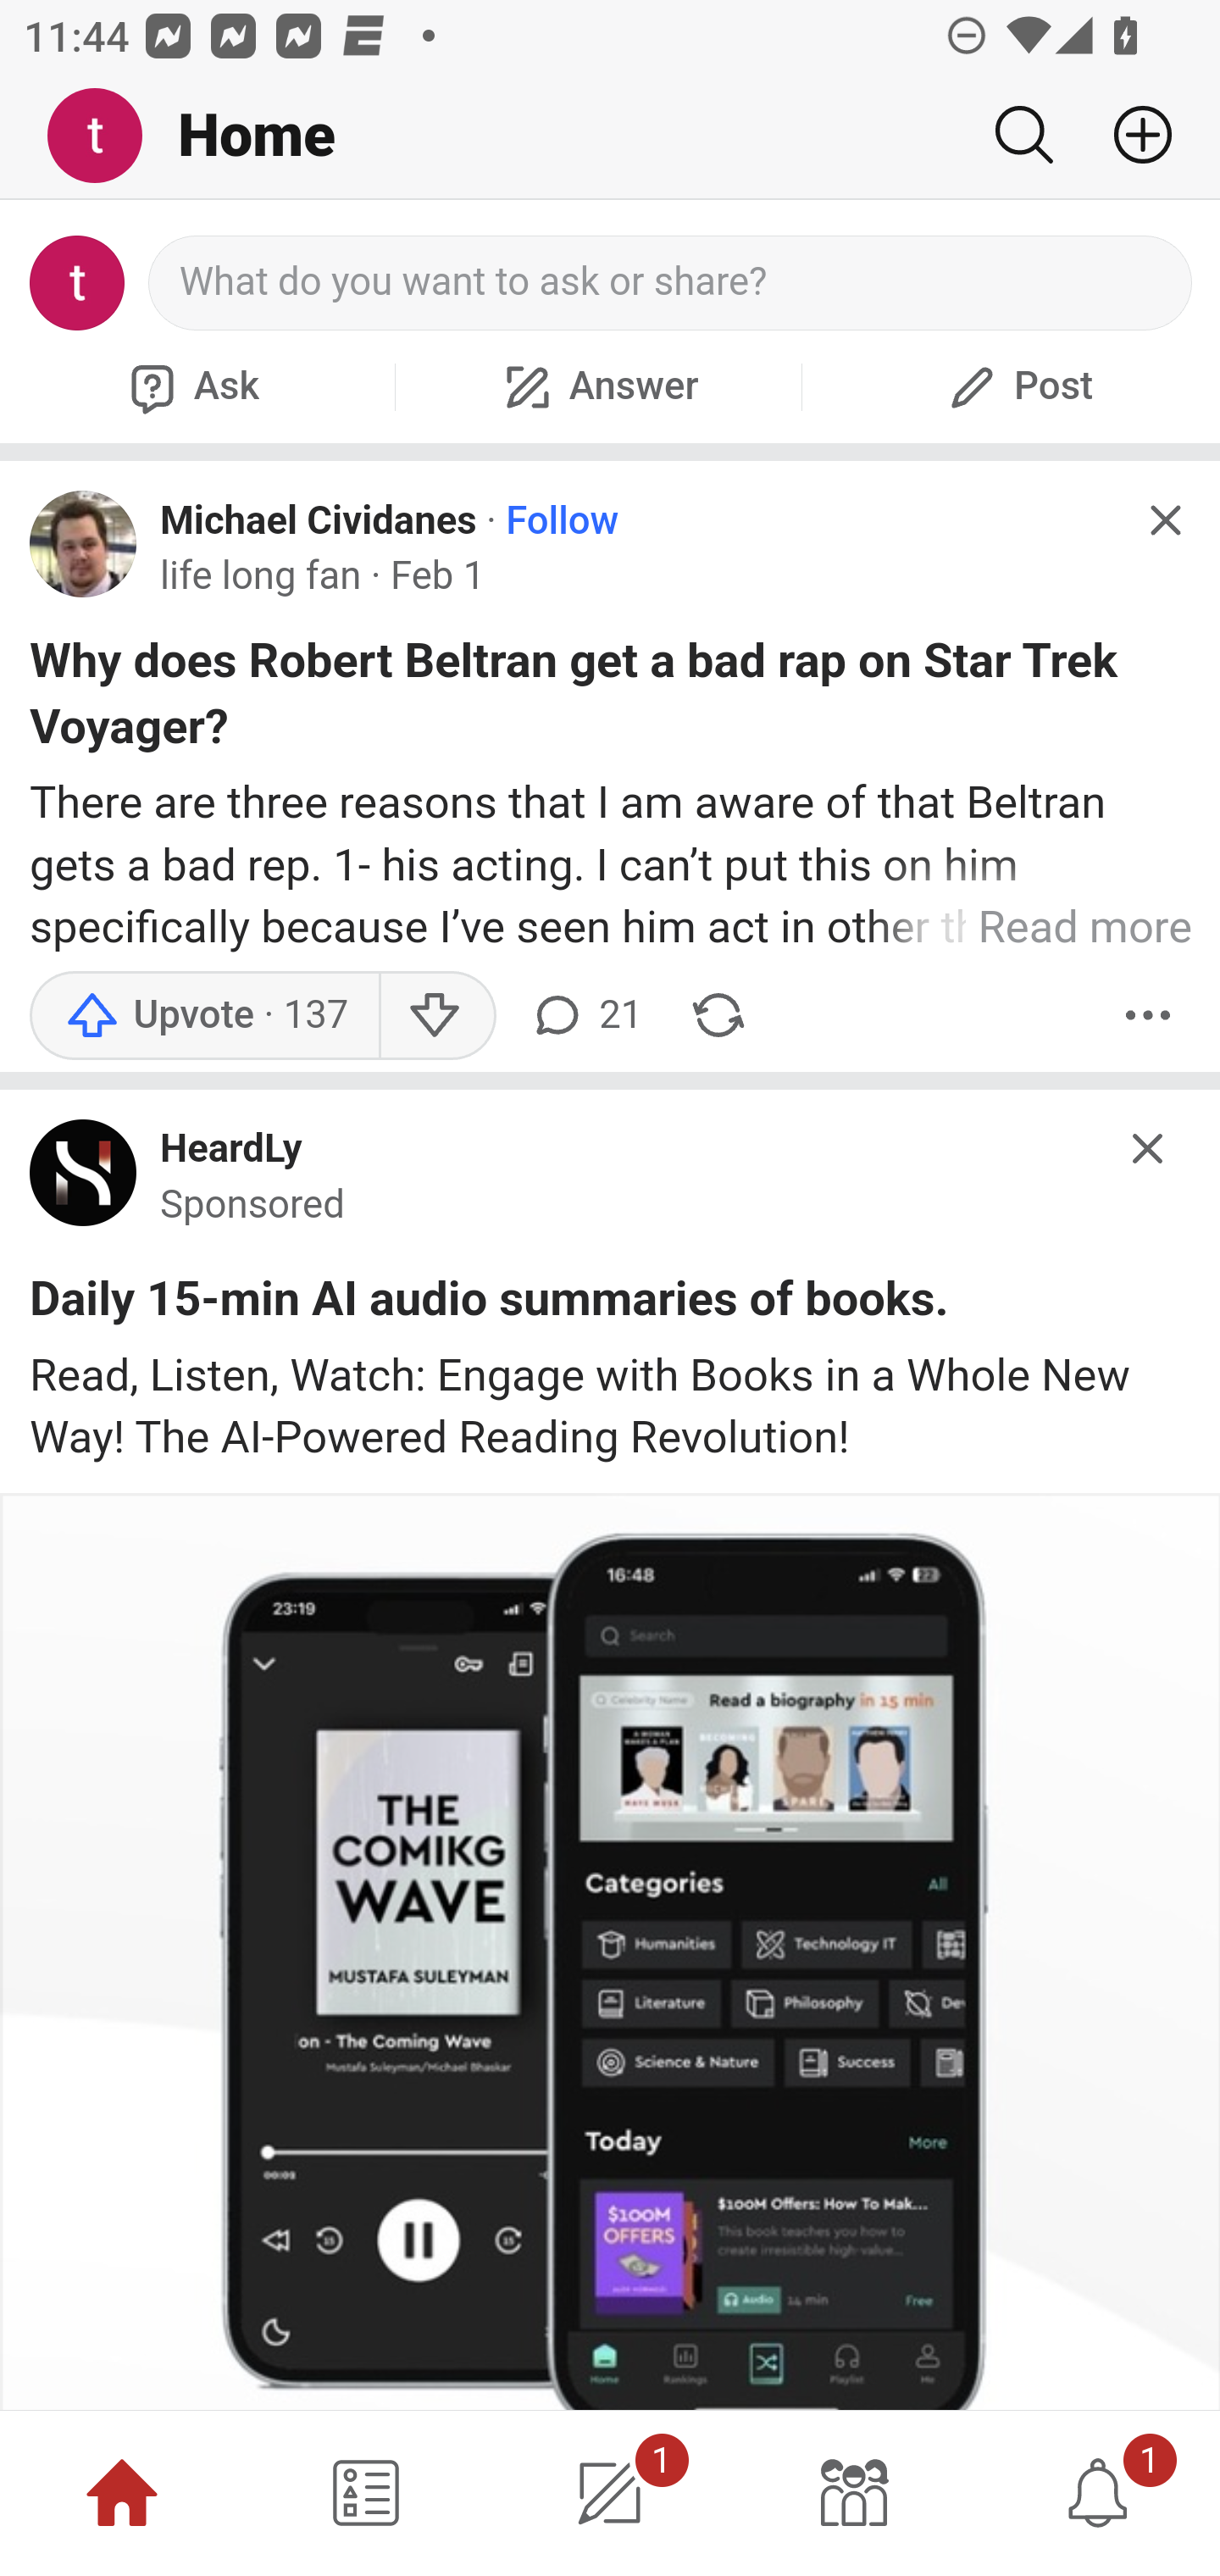  Describe the element at coordinates (1130, 135) in the screenshot. I see `Add` at that location.